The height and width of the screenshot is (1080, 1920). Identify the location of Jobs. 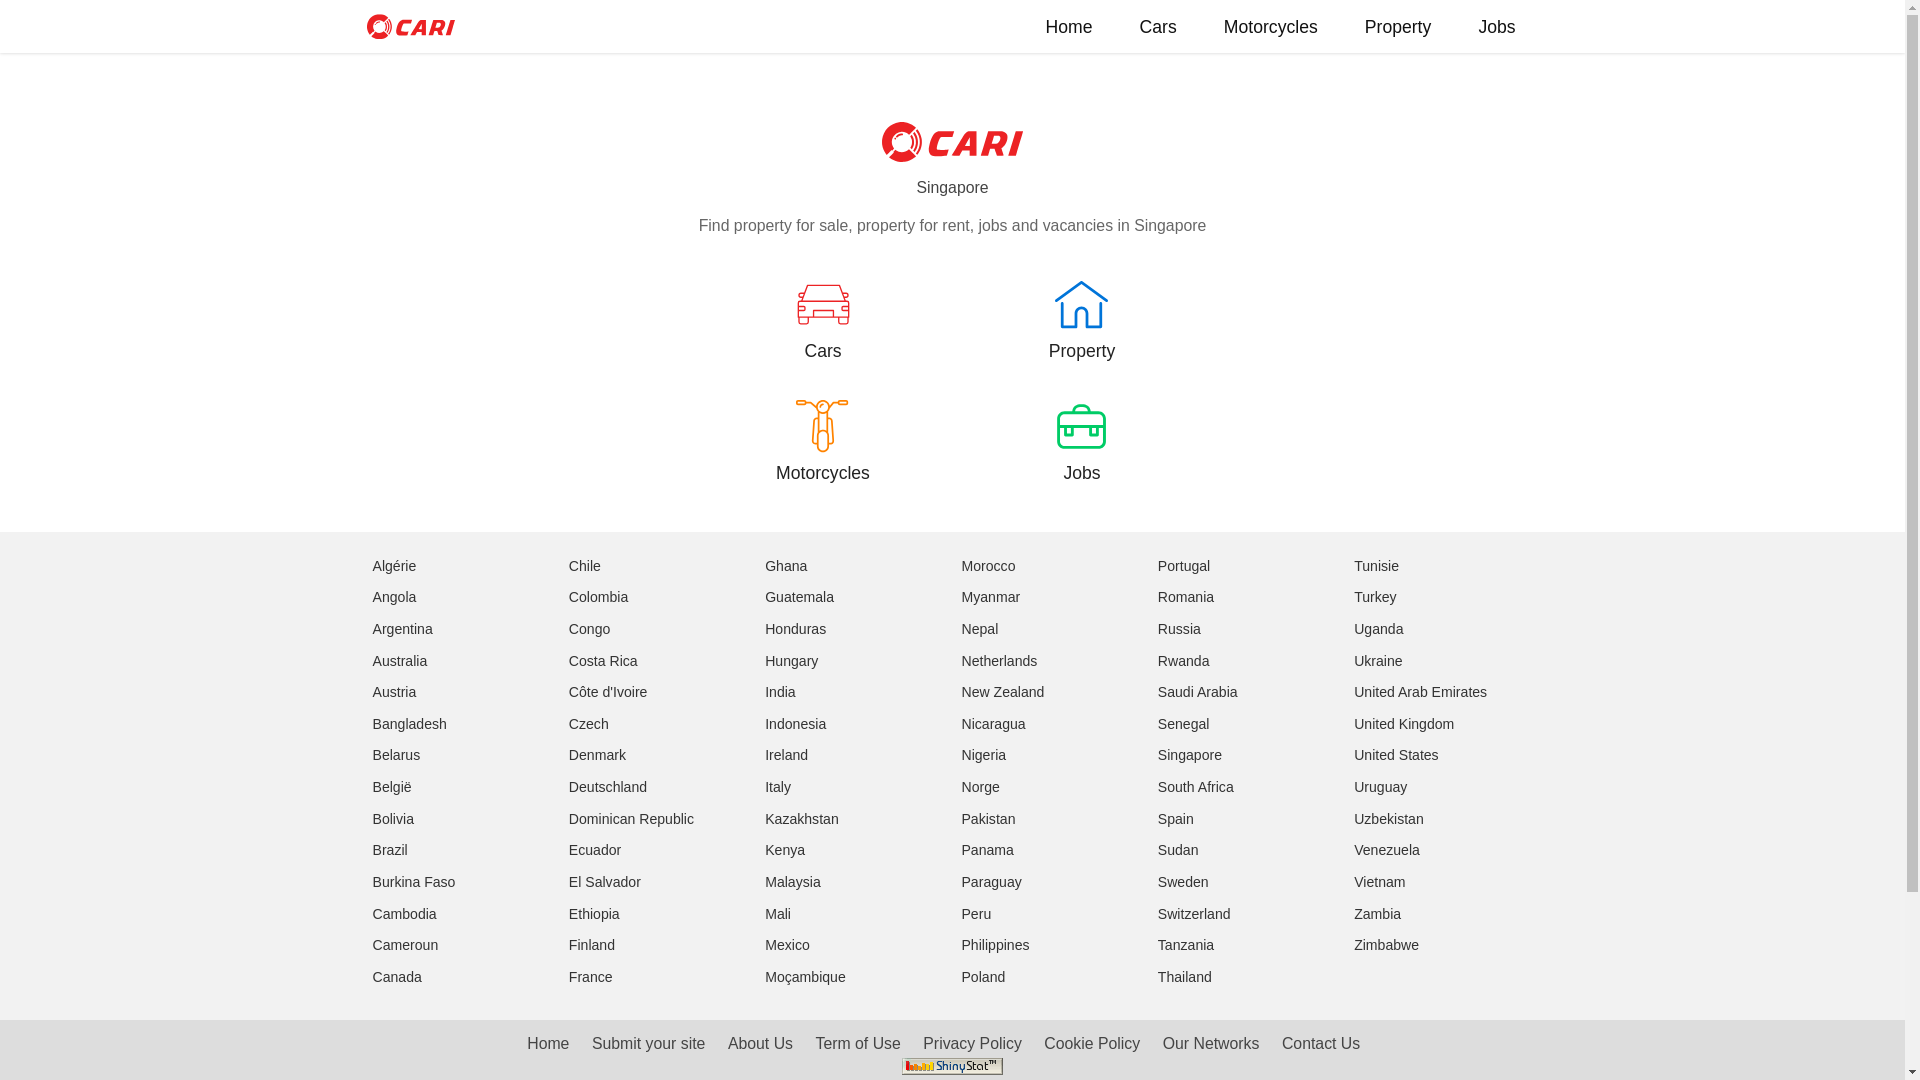
(1082, 462).